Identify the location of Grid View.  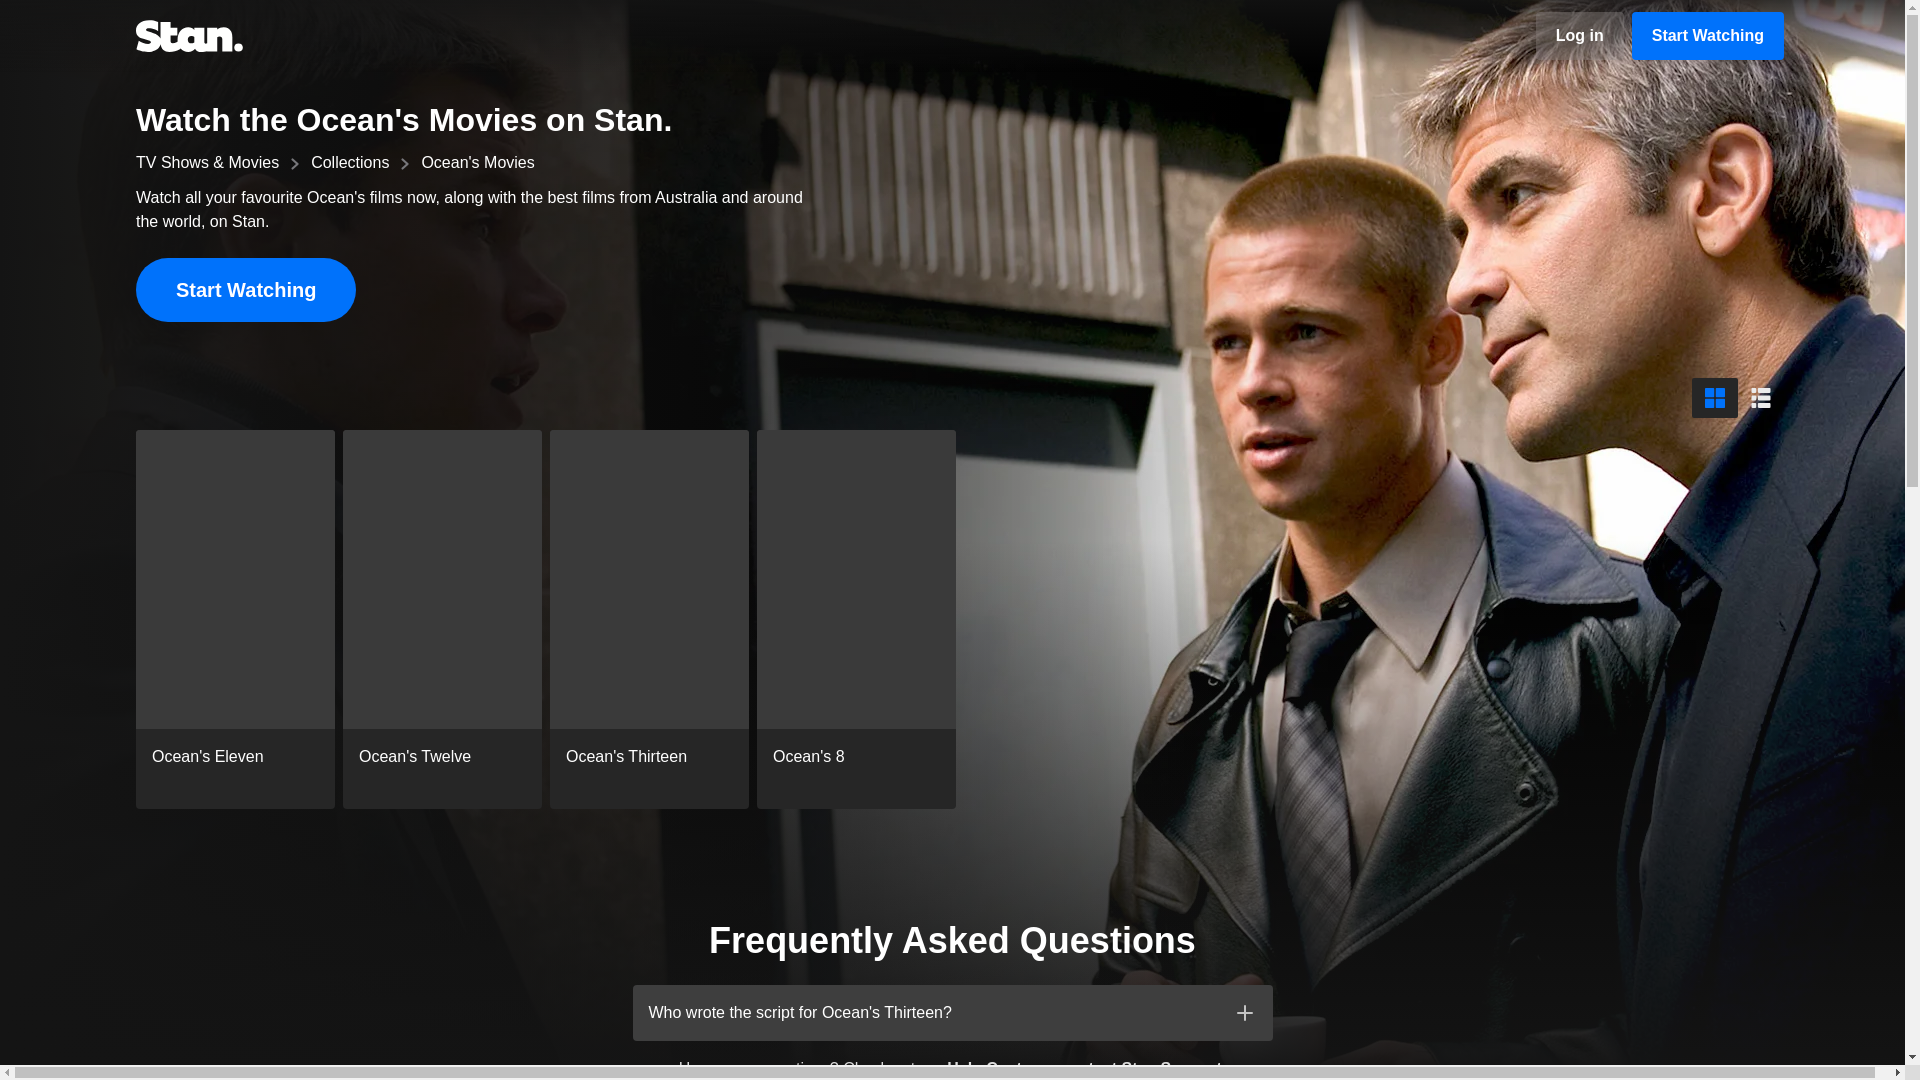
(1714, 398).